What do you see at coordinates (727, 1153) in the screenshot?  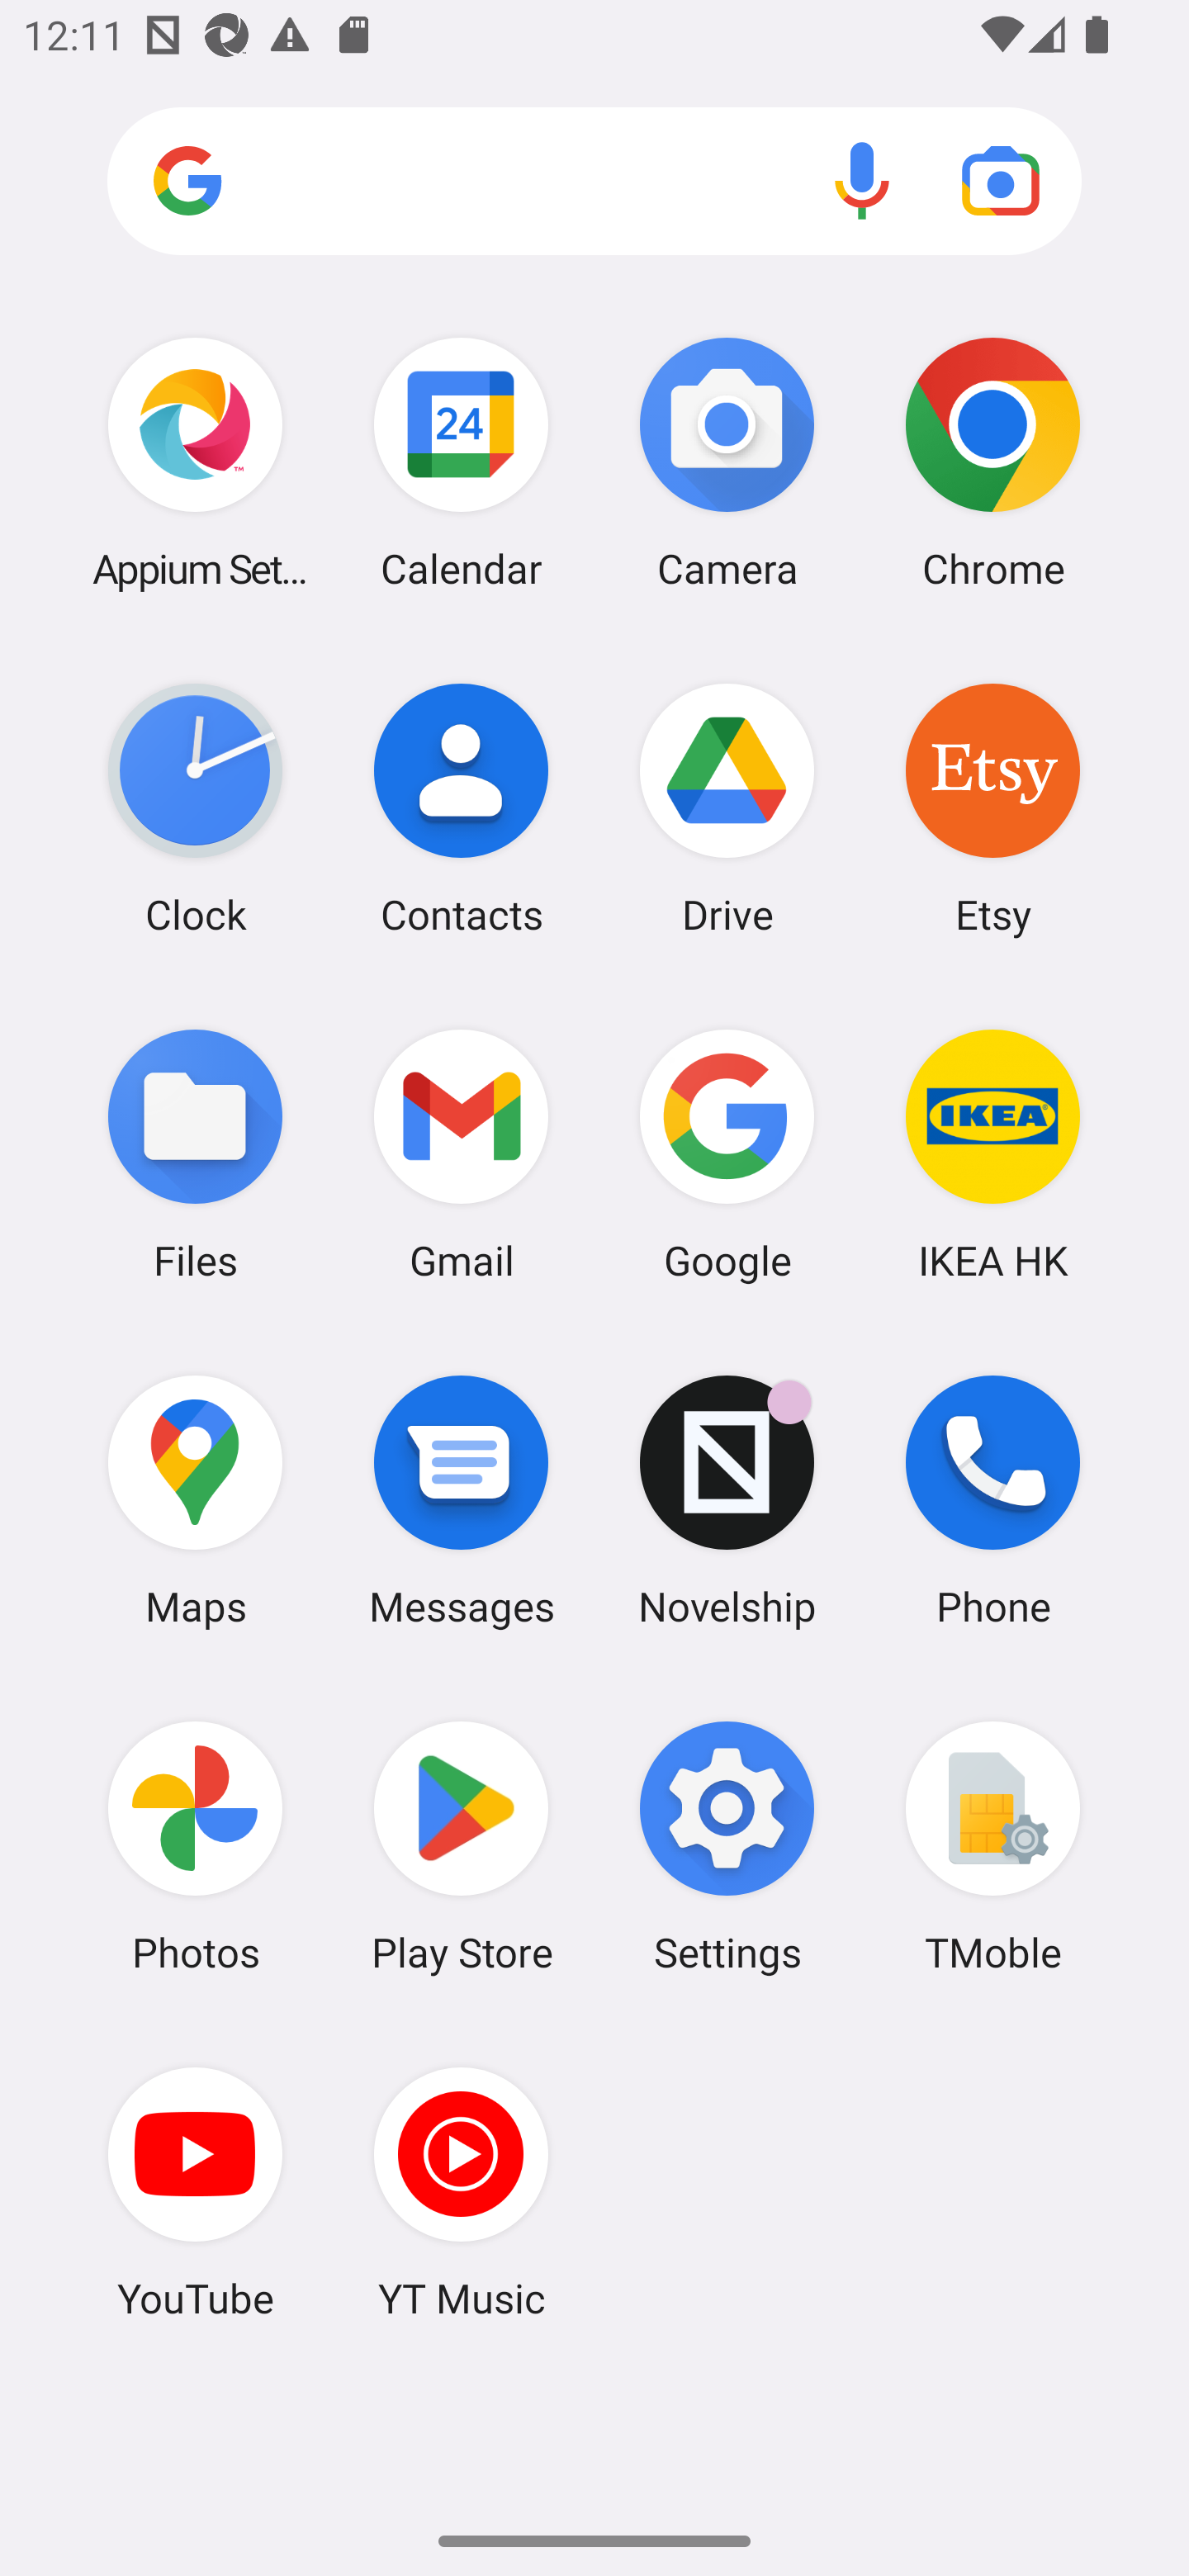 I see `Google` at bounding box center [727, 1153].